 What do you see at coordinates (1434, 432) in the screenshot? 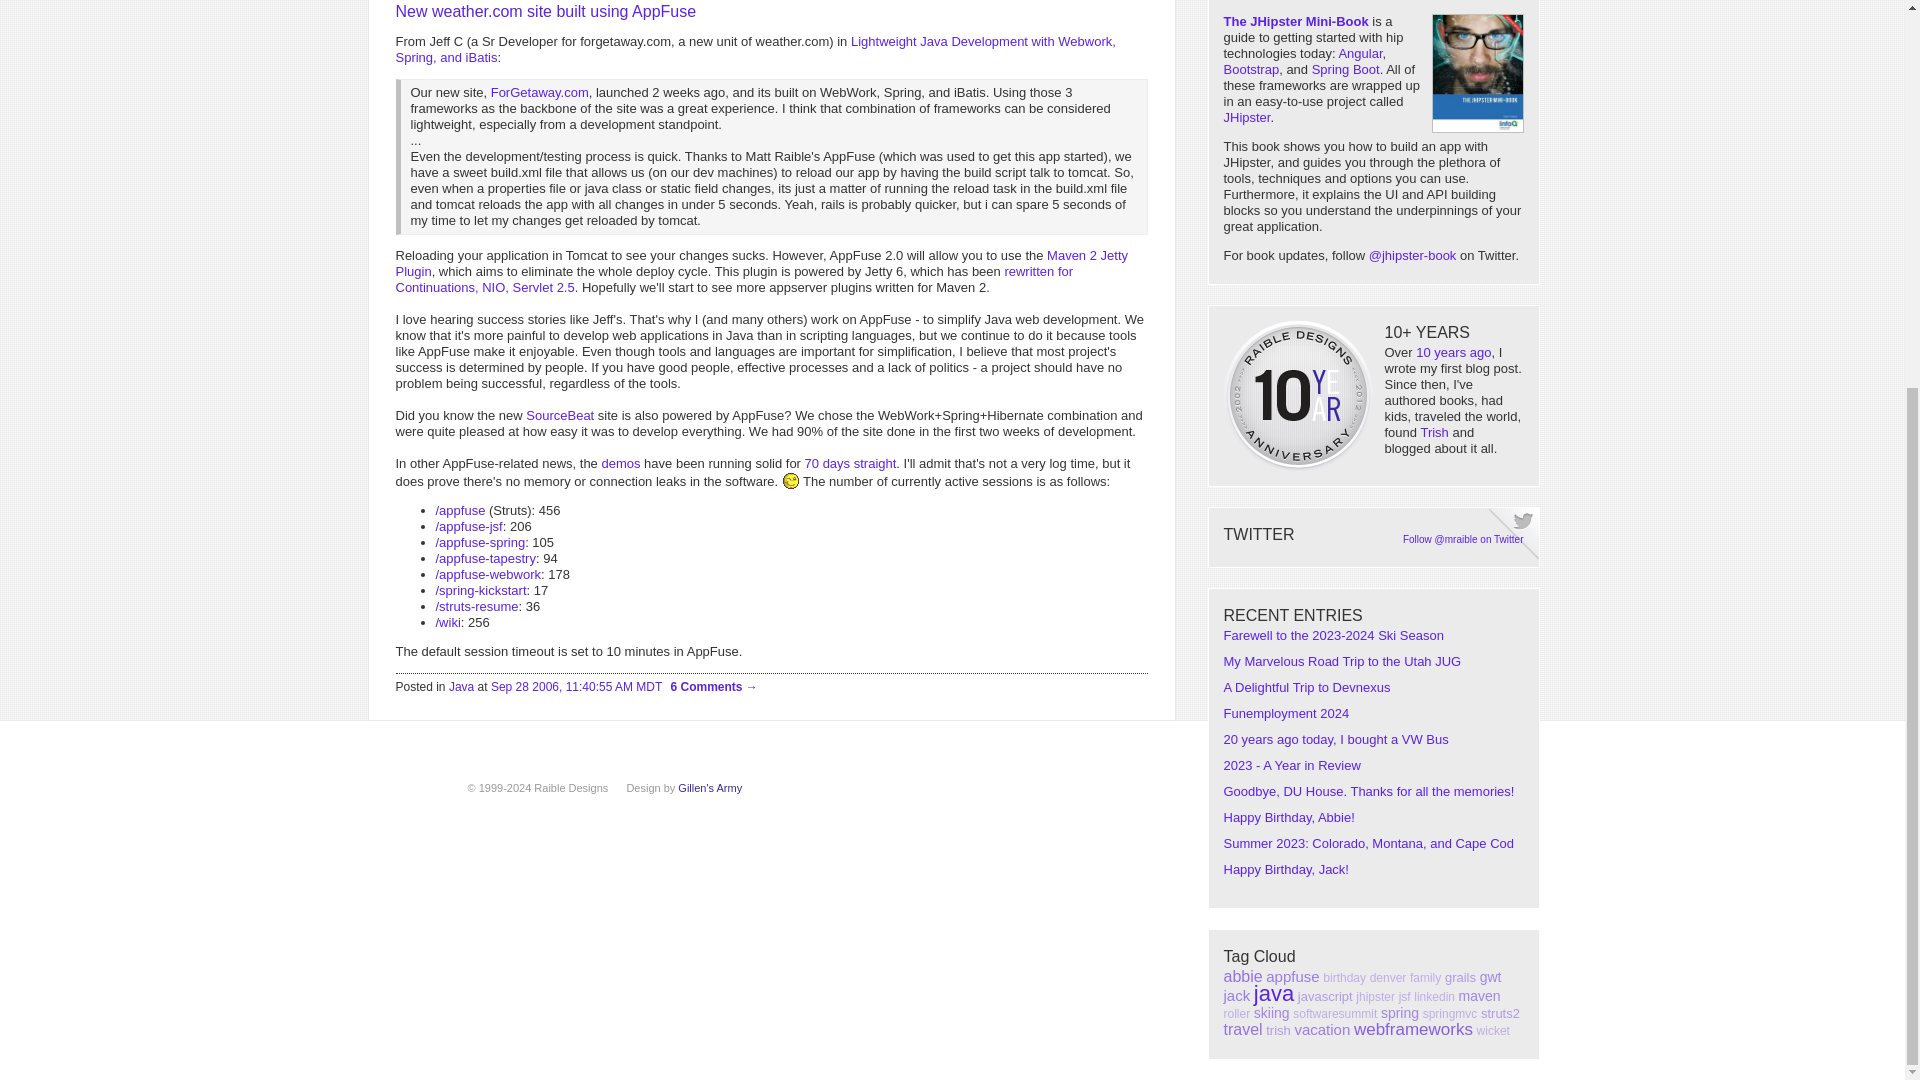
I see `Trish` at bounding box center [1434, 432].